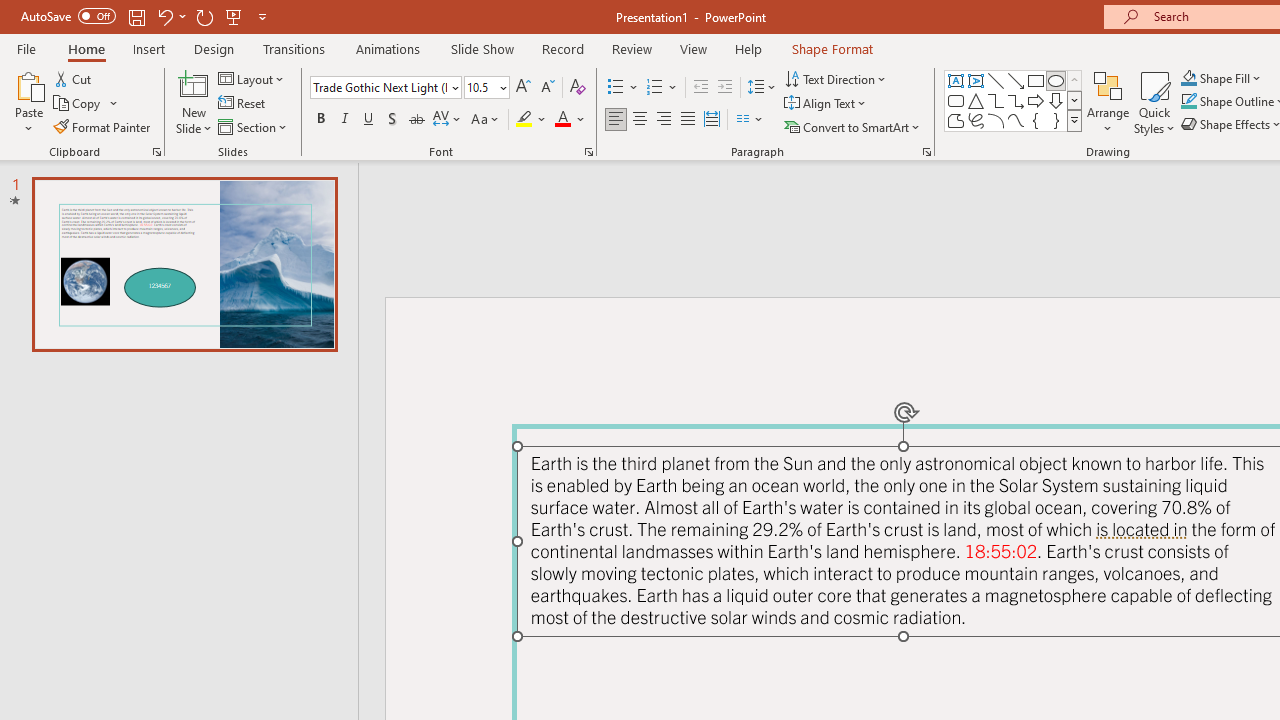  Describe the element at coordinates (1036, 100) in the screenshot. I see `Arrow: Right` at that location.